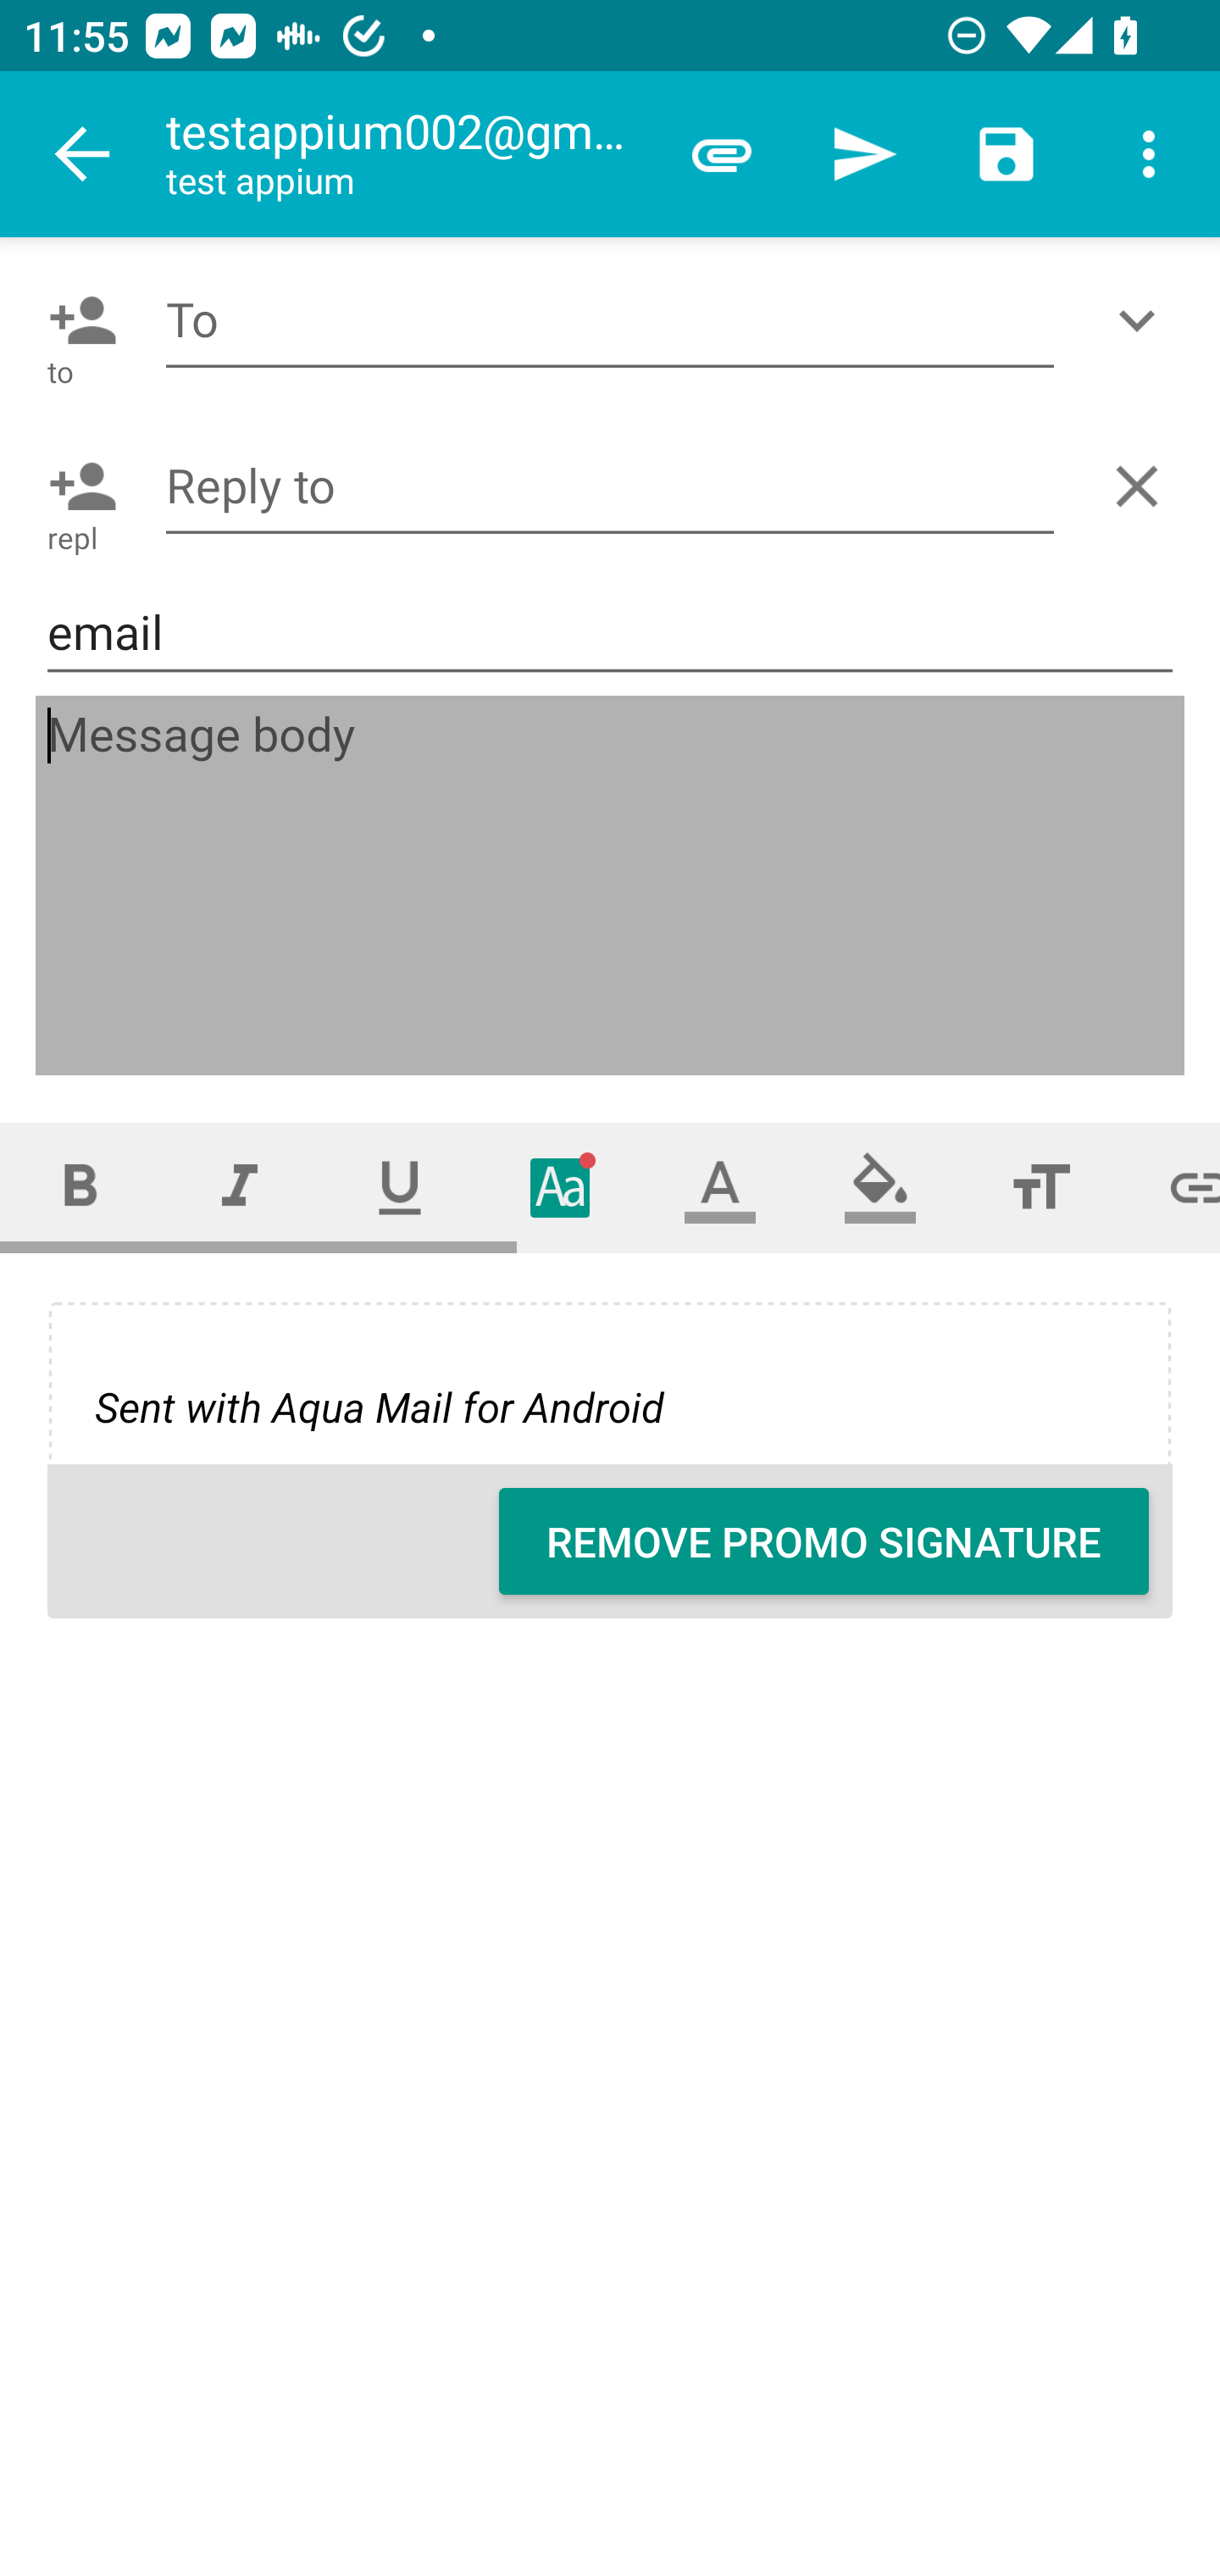  Describe the element at coordinates (76, 320) in the screenshot. I see `Pick contact: To` at that location.